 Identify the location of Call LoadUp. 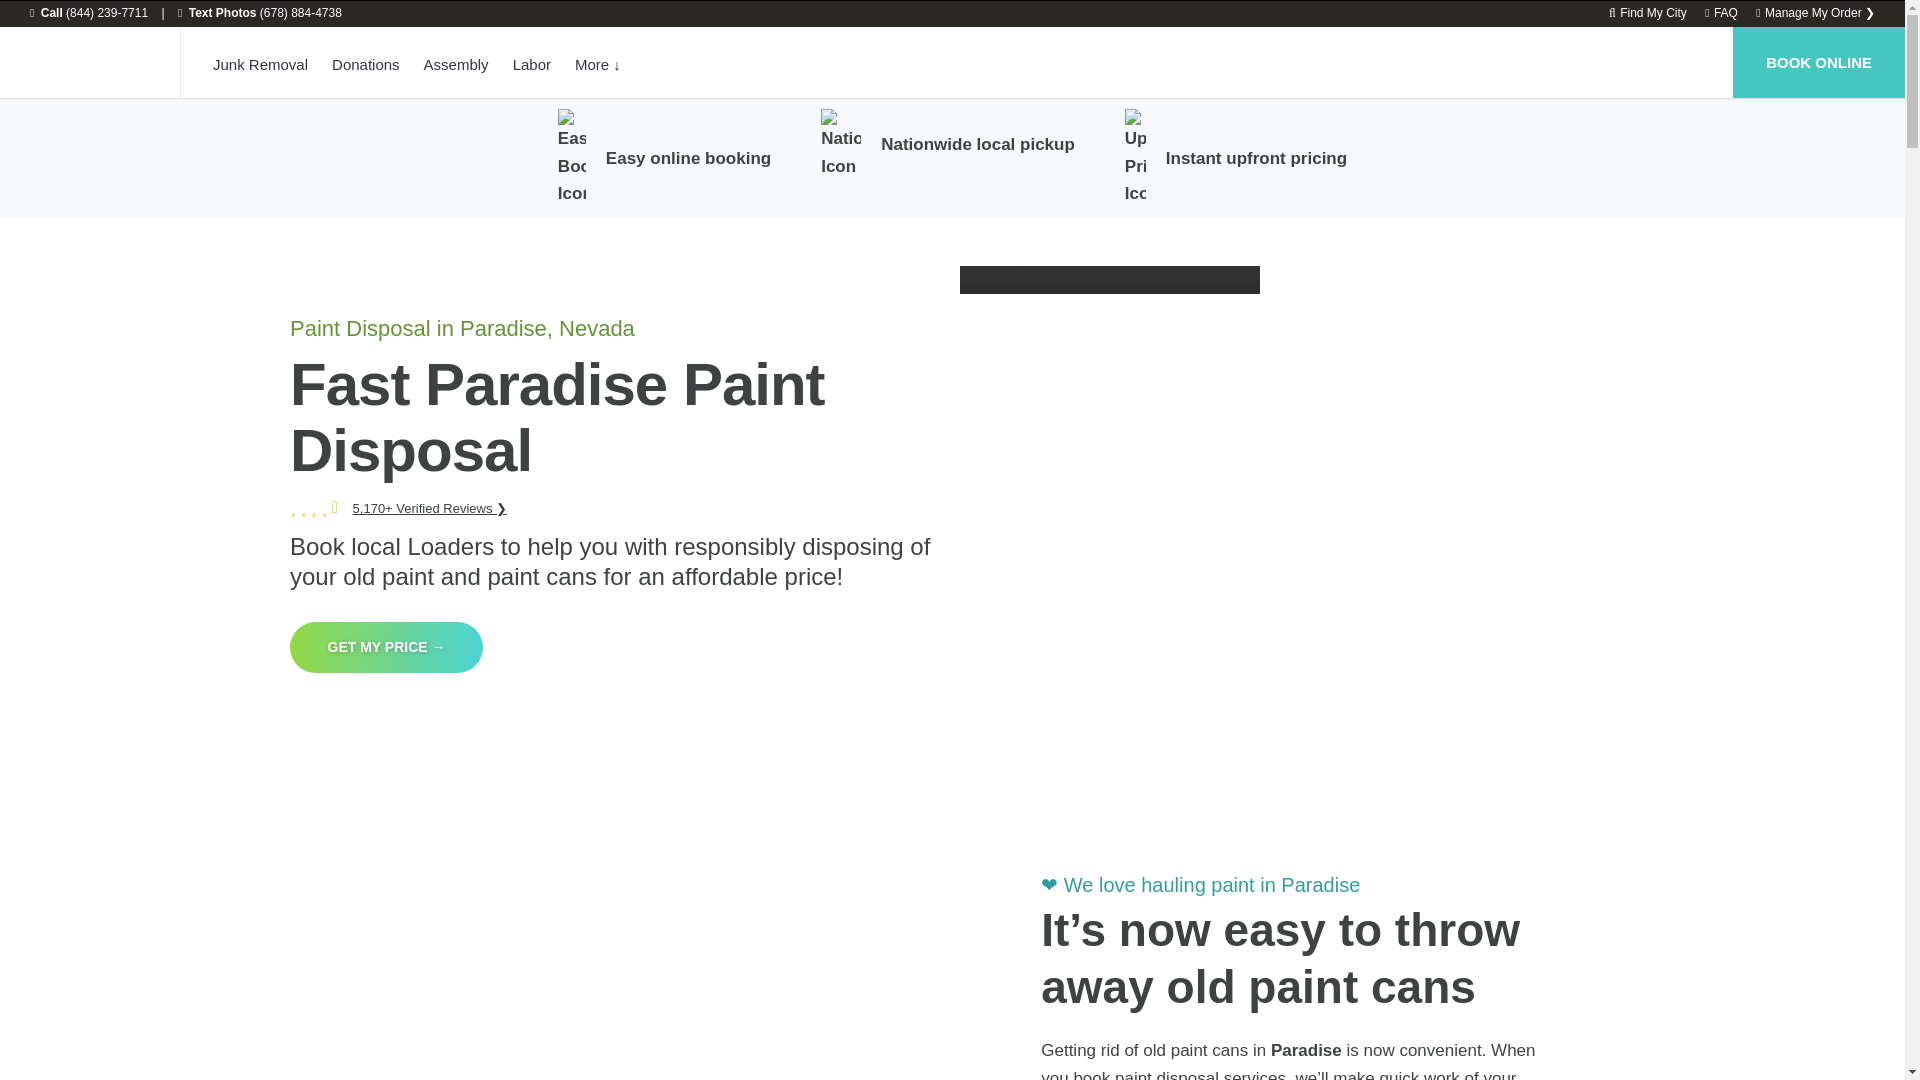
(88, 13).